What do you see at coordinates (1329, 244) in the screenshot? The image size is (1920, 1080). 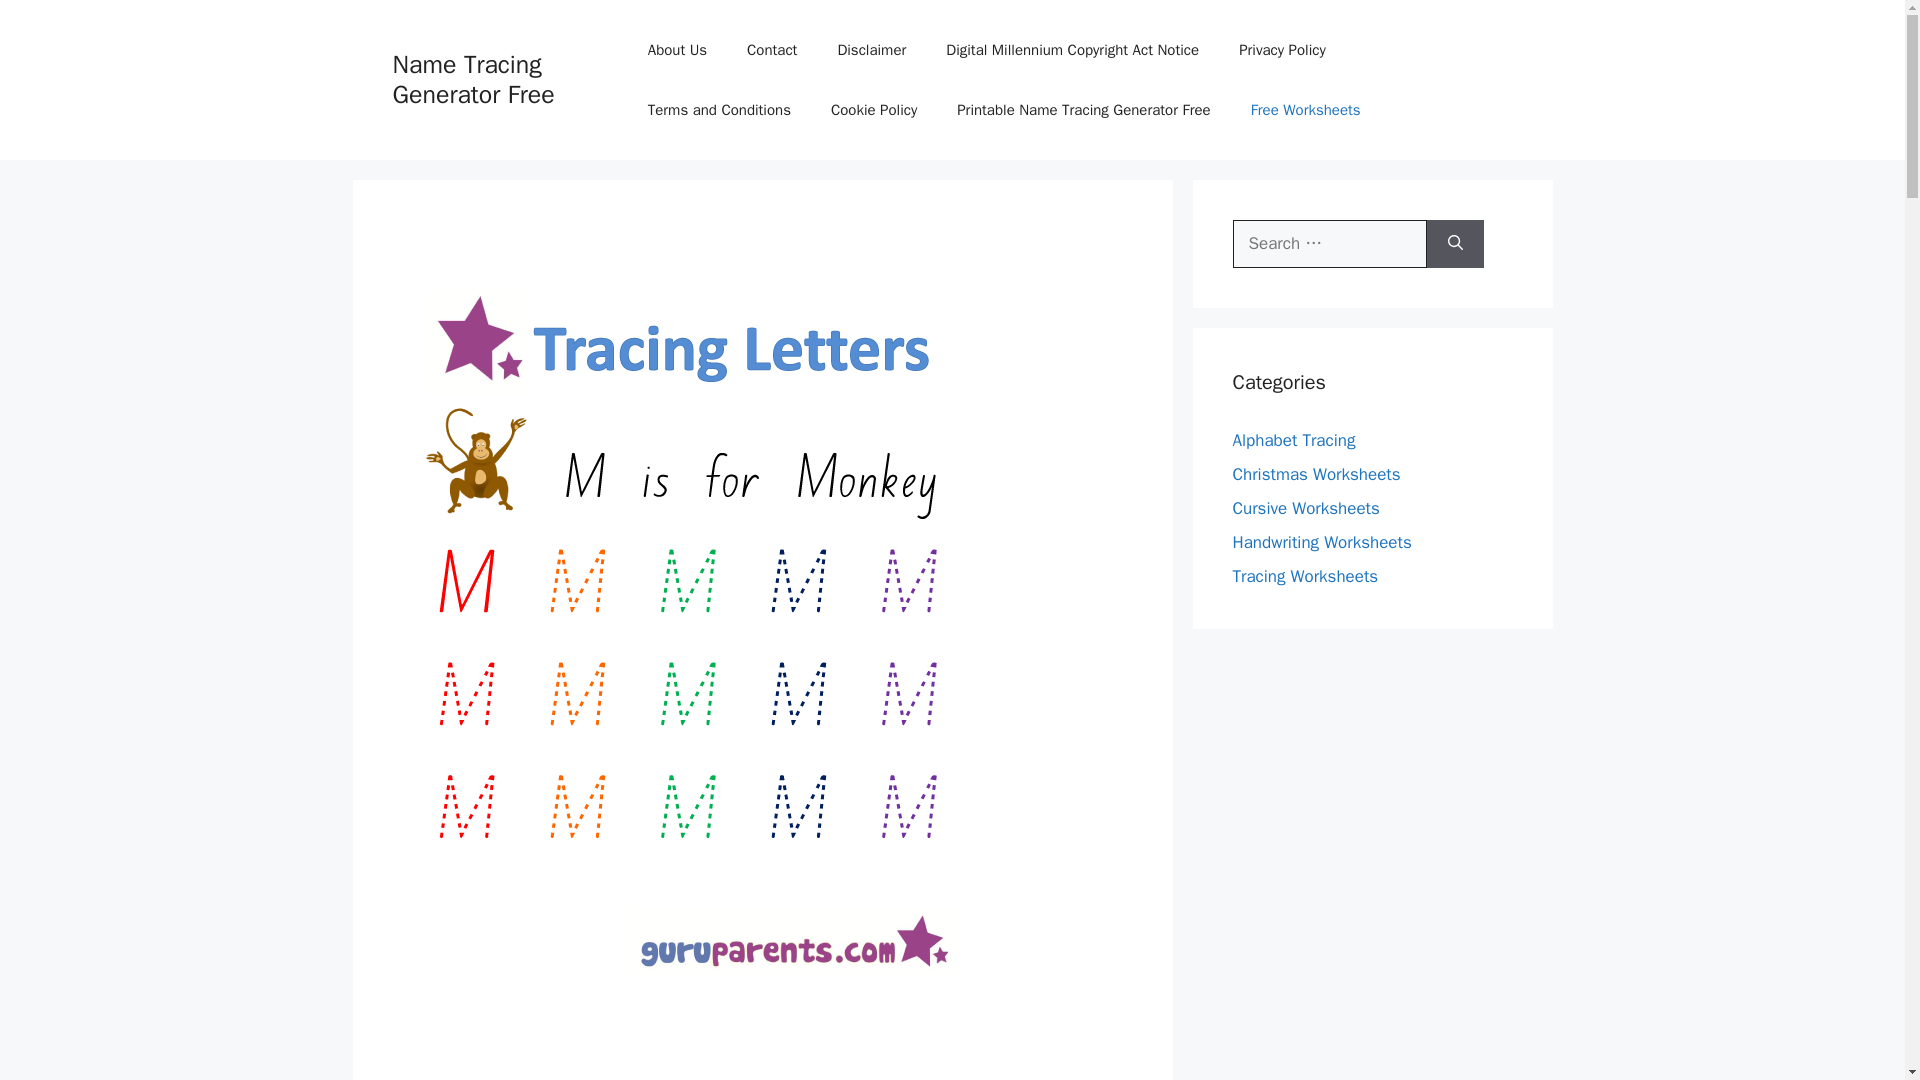 I see `Search for:` at bounding box center [1329, 244].